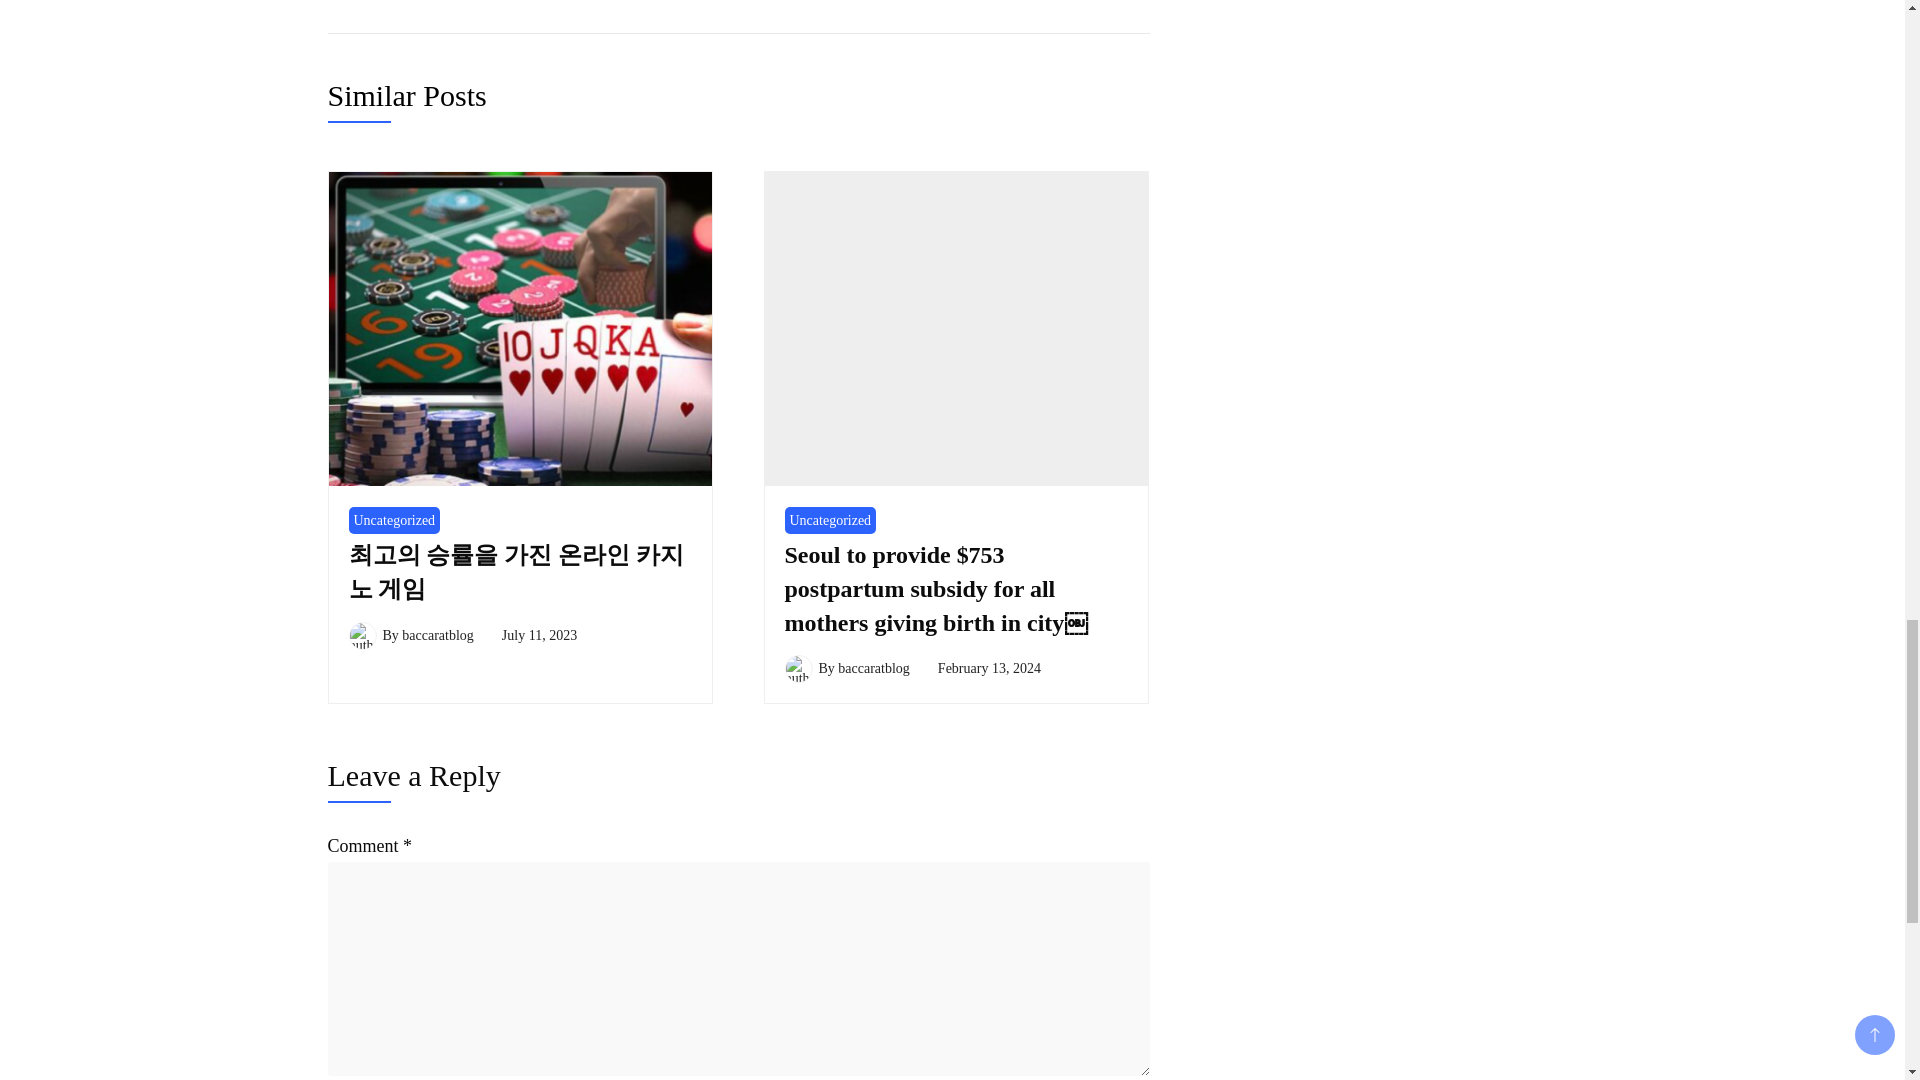 This screenshot has height=1080, width=1920. Describe the element at coordinates (393, 520) in the screenshot. I see `Uncategorized` at that location.